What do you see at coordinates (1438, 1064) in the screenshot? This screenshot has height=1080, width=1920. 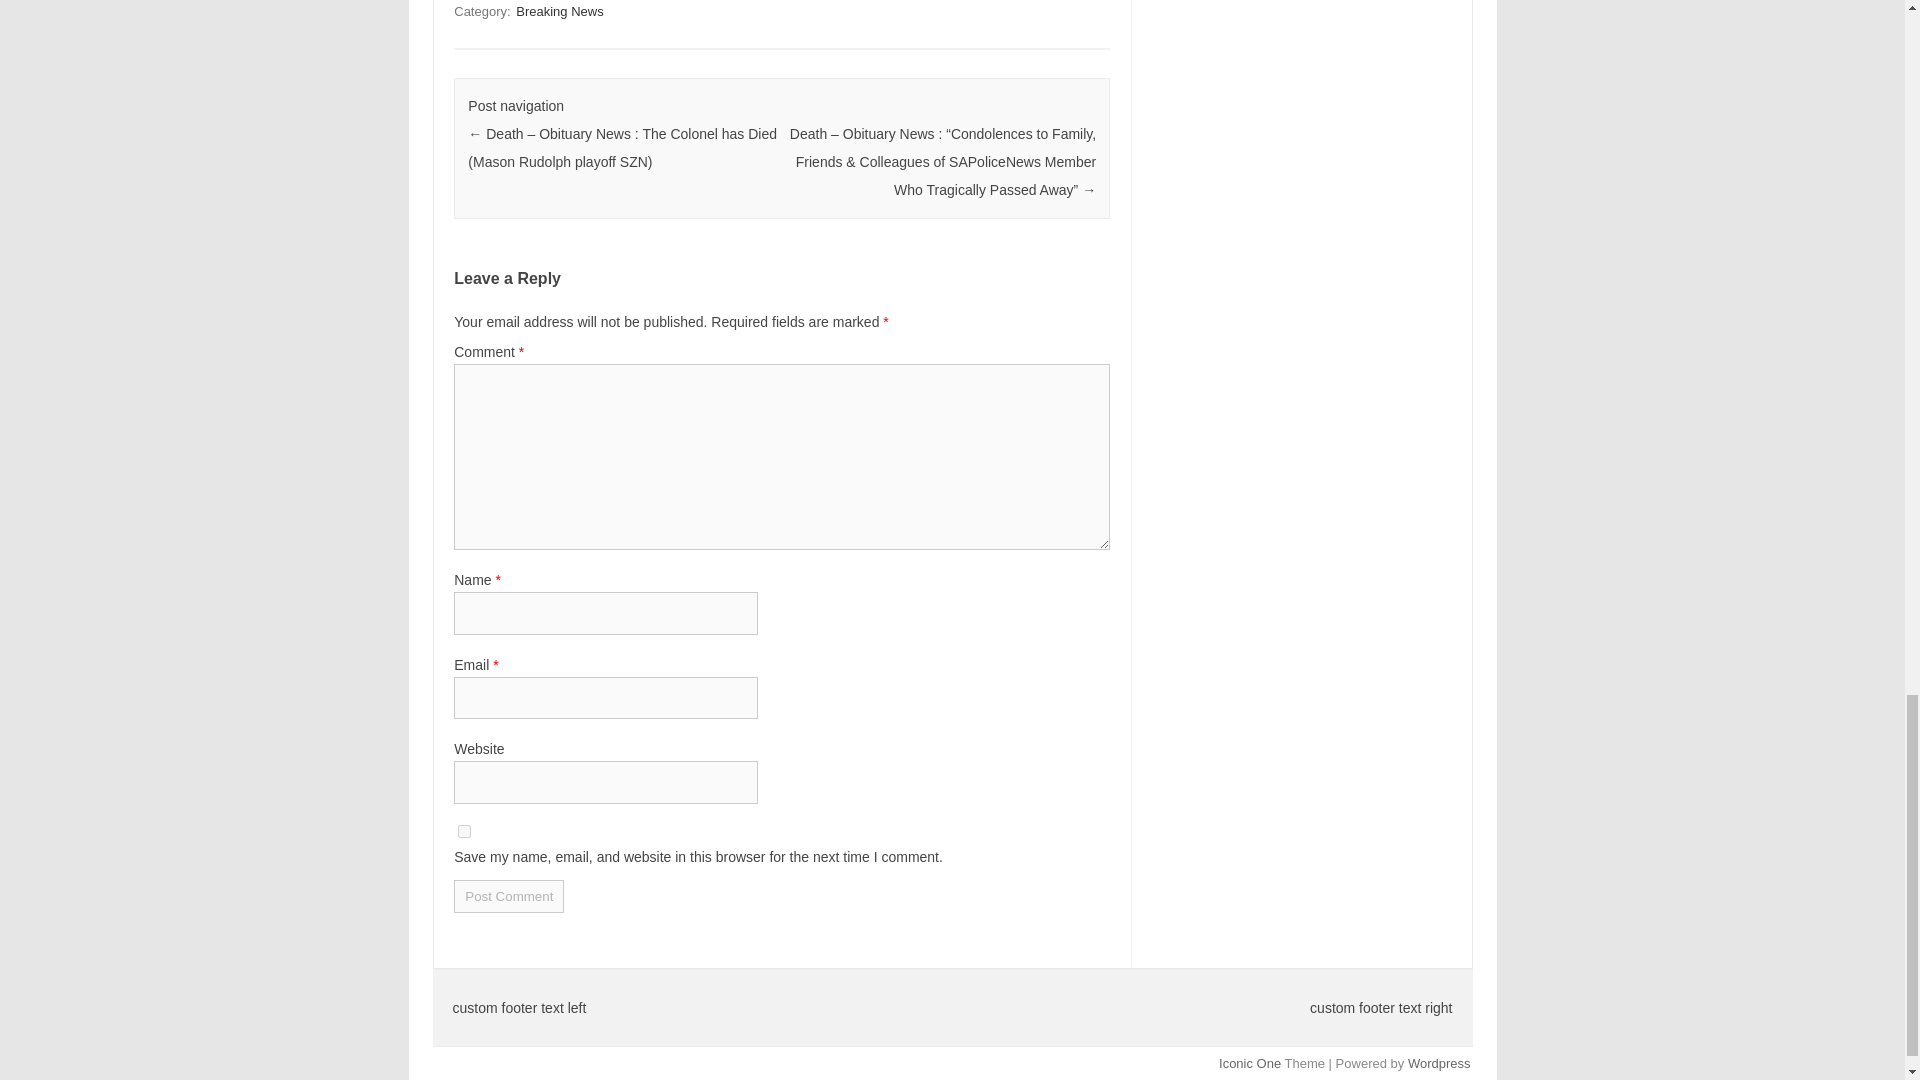 I see `Wordpress` at bounding box center [1438, 1064].